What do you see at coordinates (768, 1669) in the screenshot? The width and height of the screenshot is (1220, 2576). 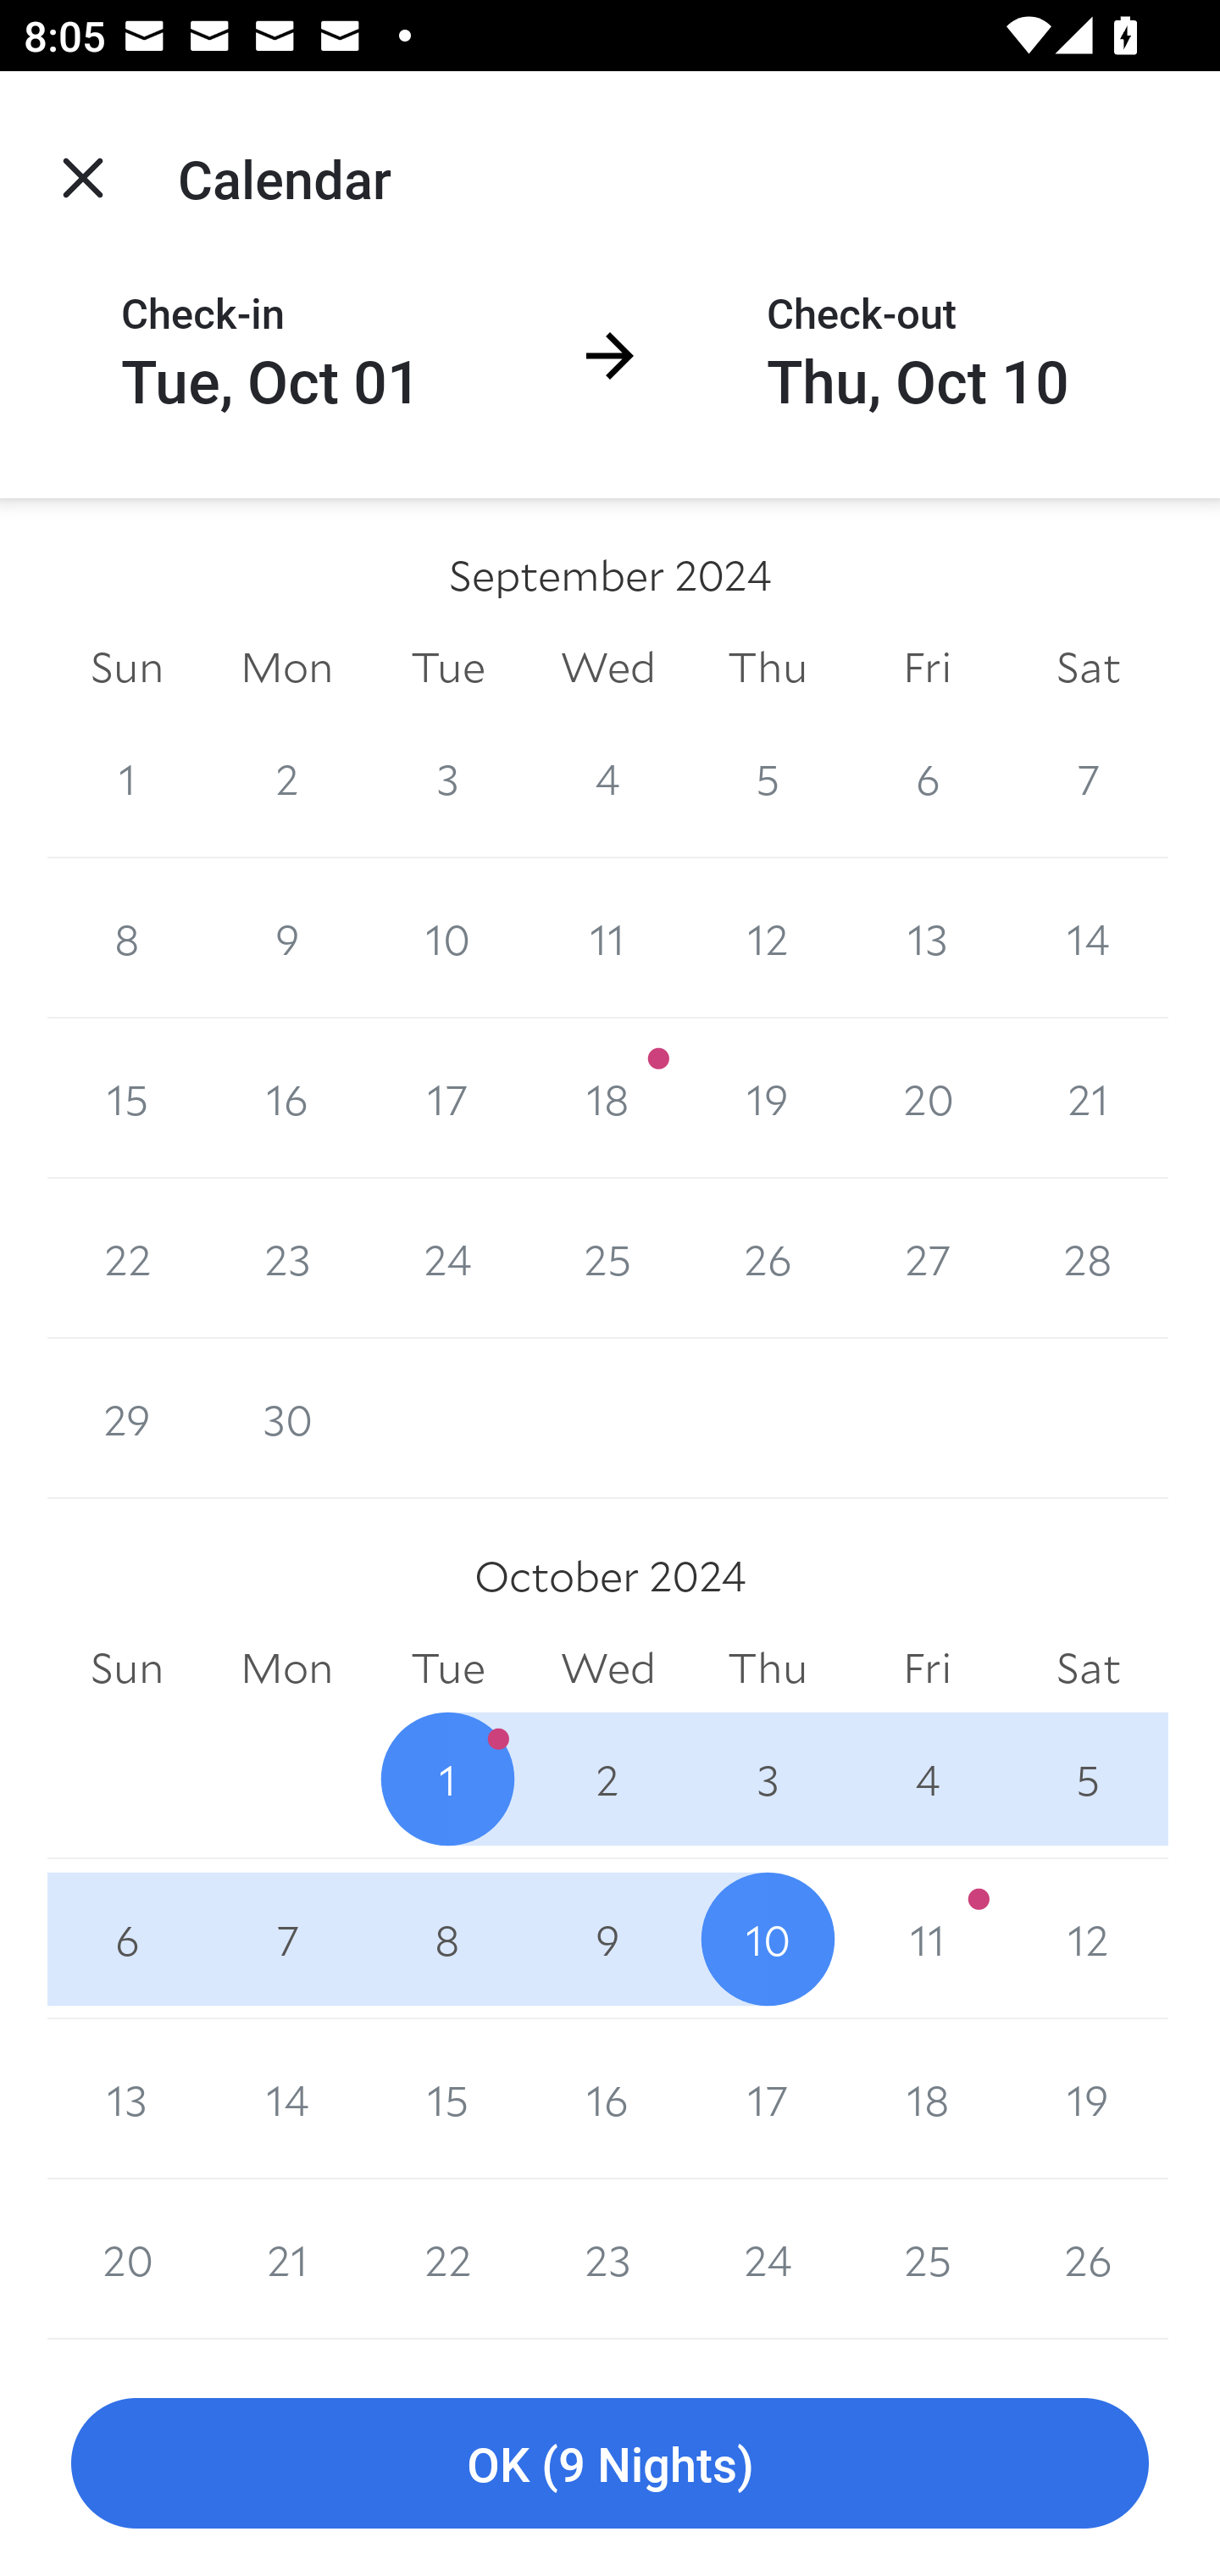 I see `Thu` at bounding box center [768, 1669].